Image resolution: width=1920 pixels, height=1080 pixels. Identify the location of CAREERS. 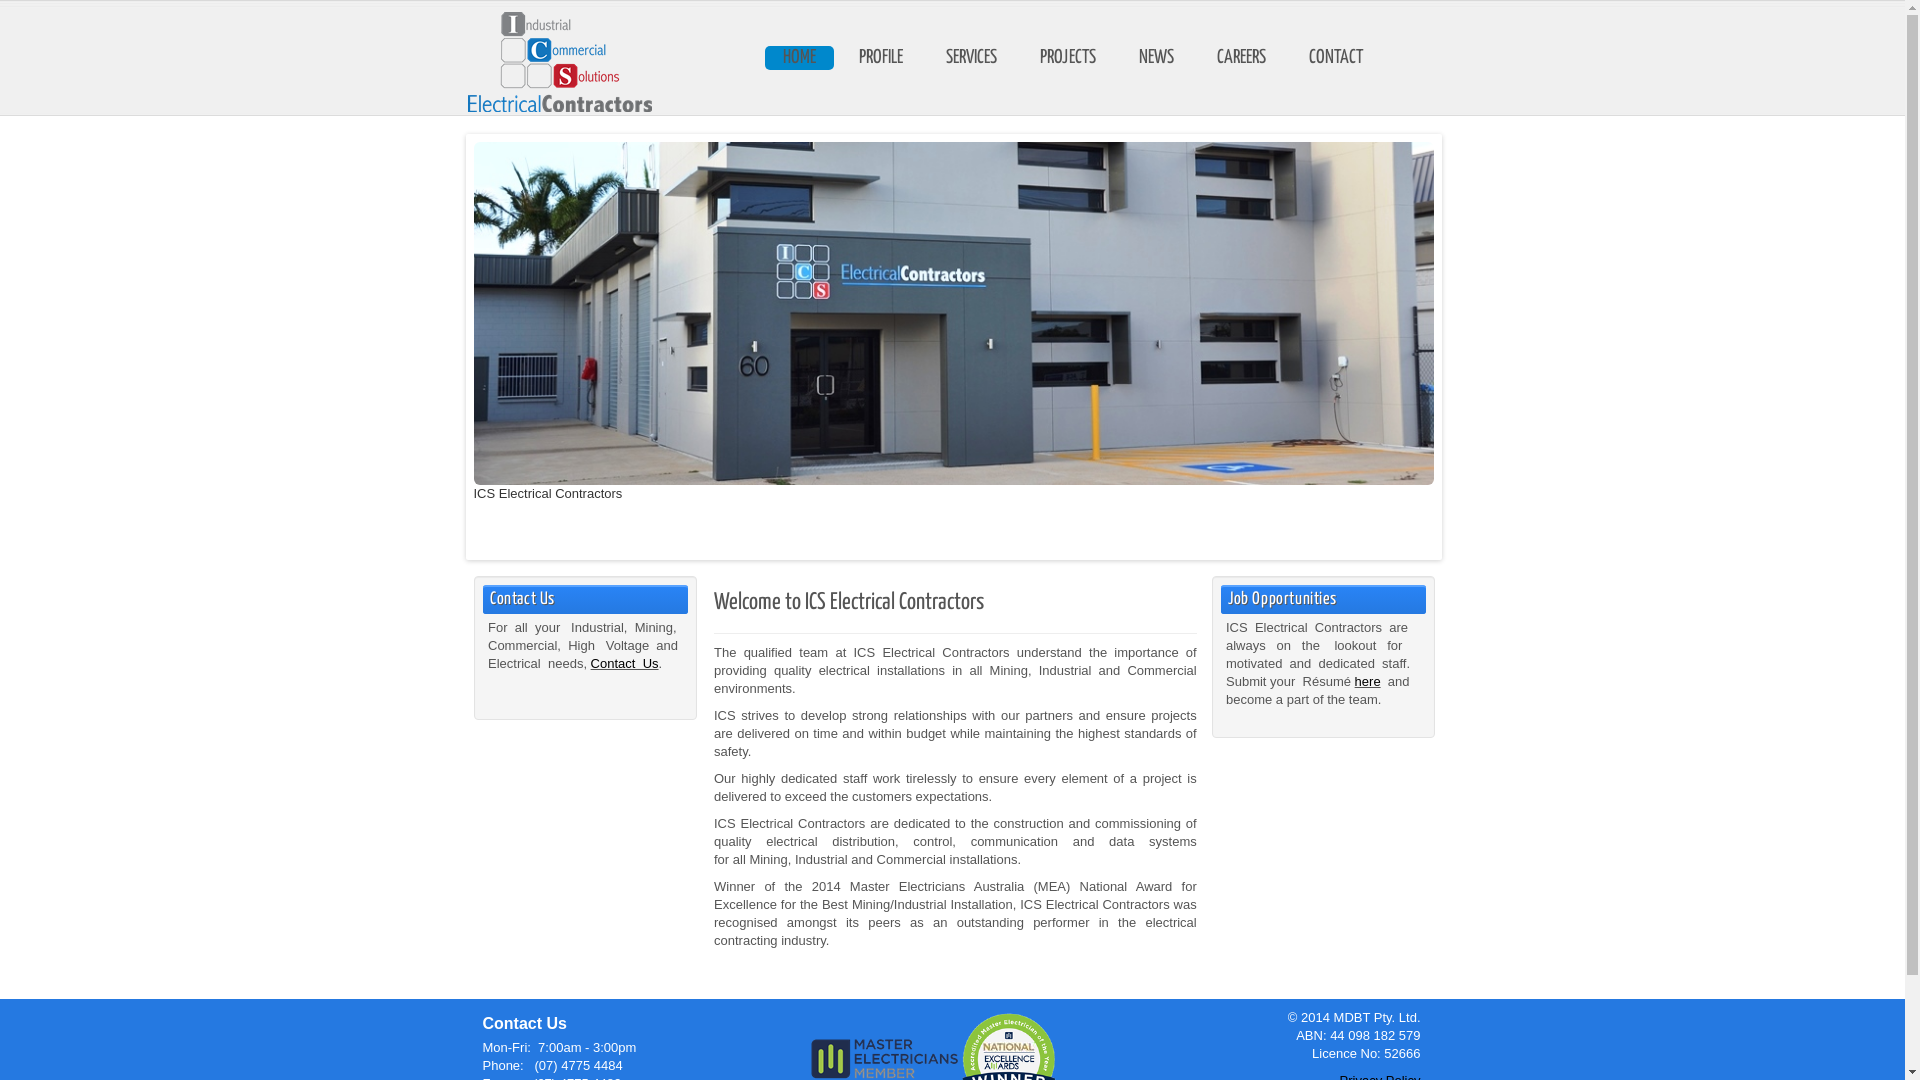
(1240, 58).